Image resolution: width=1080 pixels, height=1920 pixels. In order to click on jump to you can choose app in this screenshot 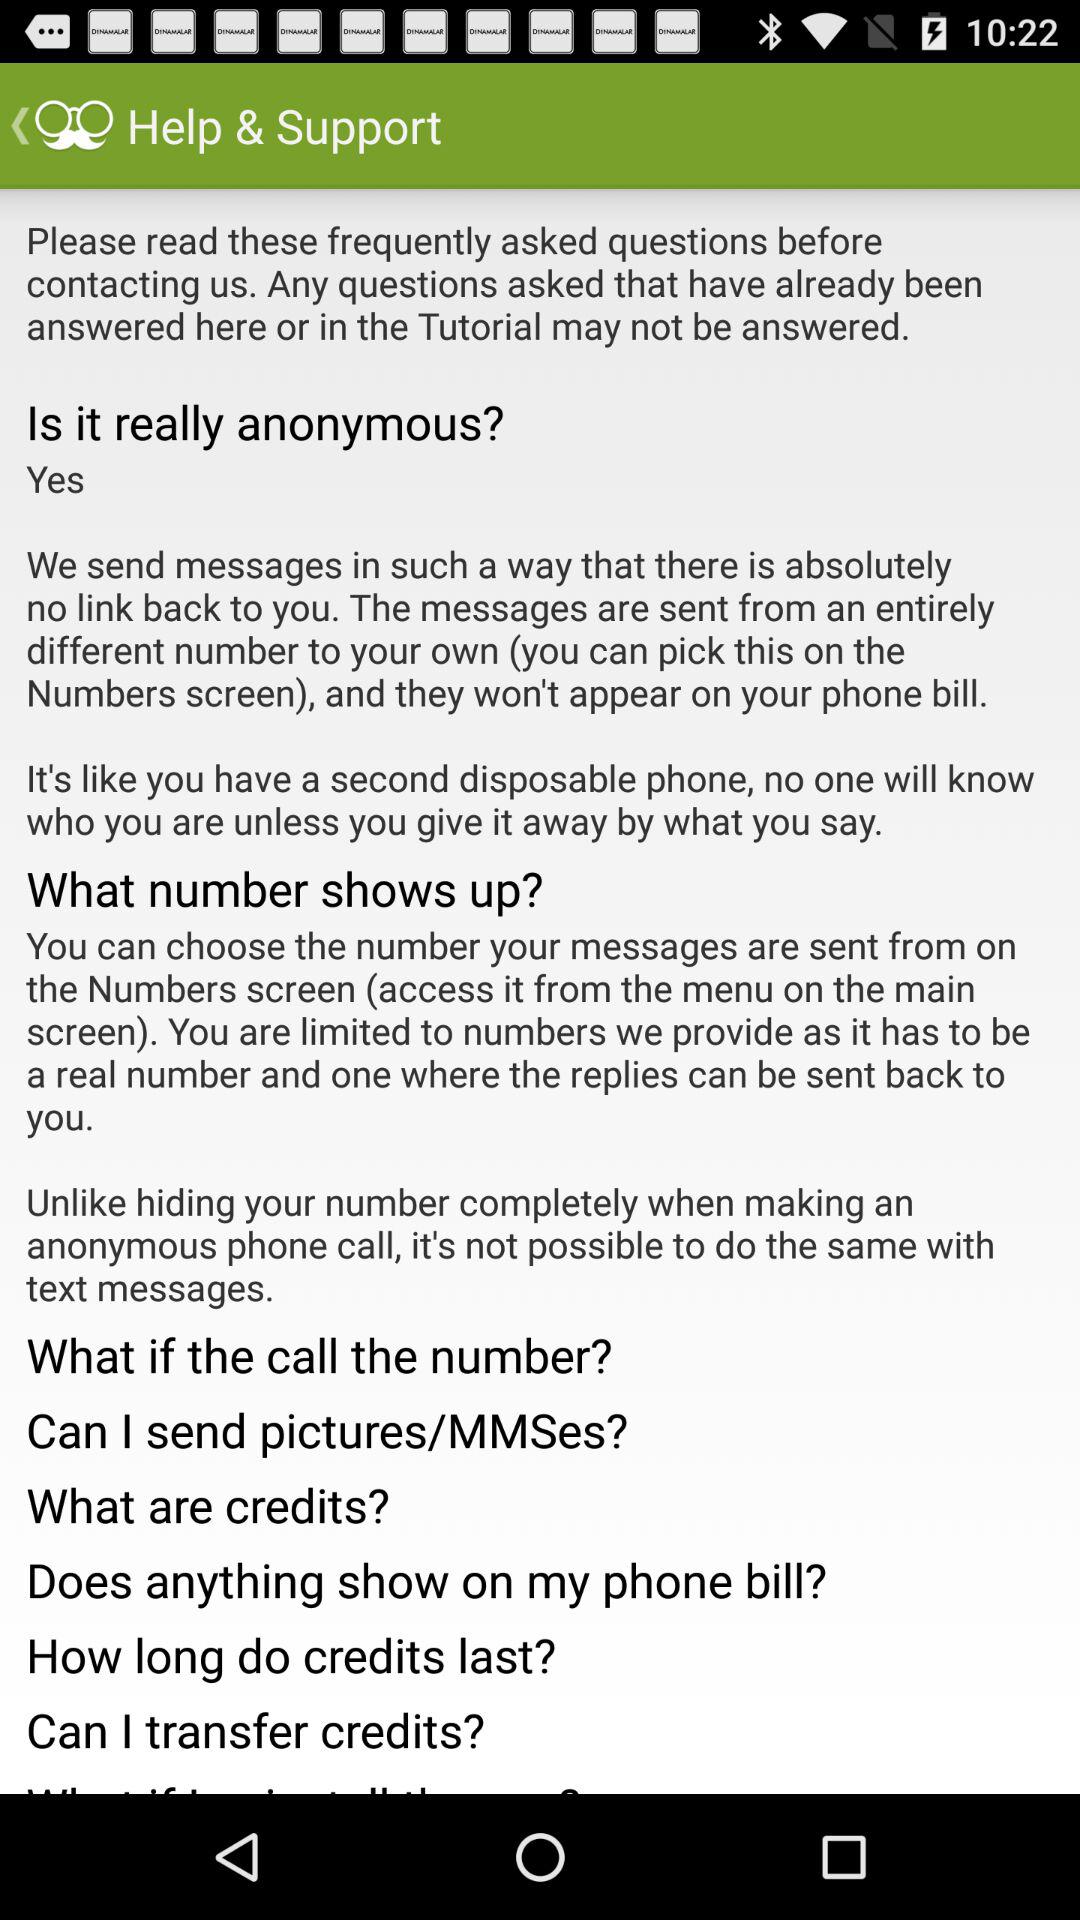, I will do `click(540, 1116)`.